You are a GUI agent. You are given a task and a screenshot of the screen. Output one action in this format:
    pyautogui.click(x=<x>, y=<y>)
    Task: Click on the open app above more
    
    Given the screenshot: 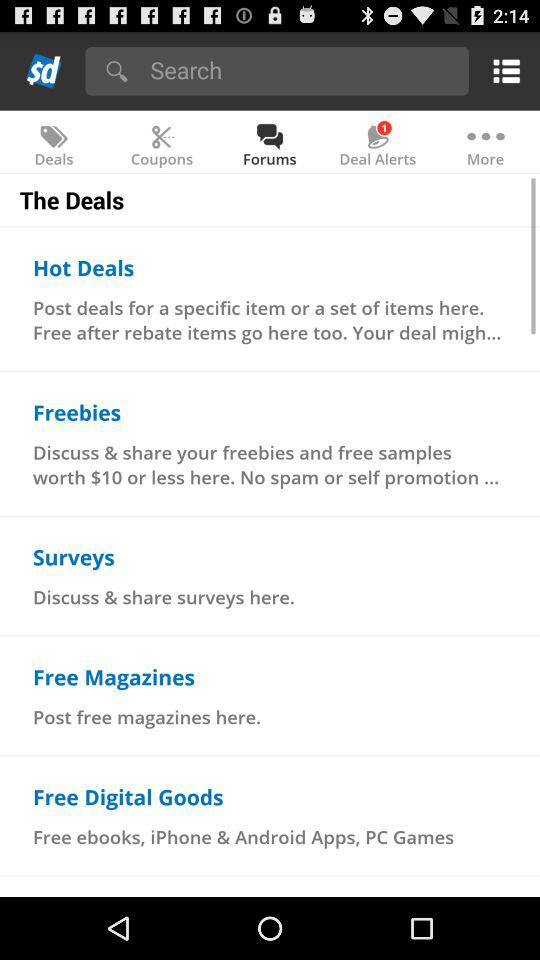 What is the action you would take?
    pyautogui.click(x=502, y=70)
    